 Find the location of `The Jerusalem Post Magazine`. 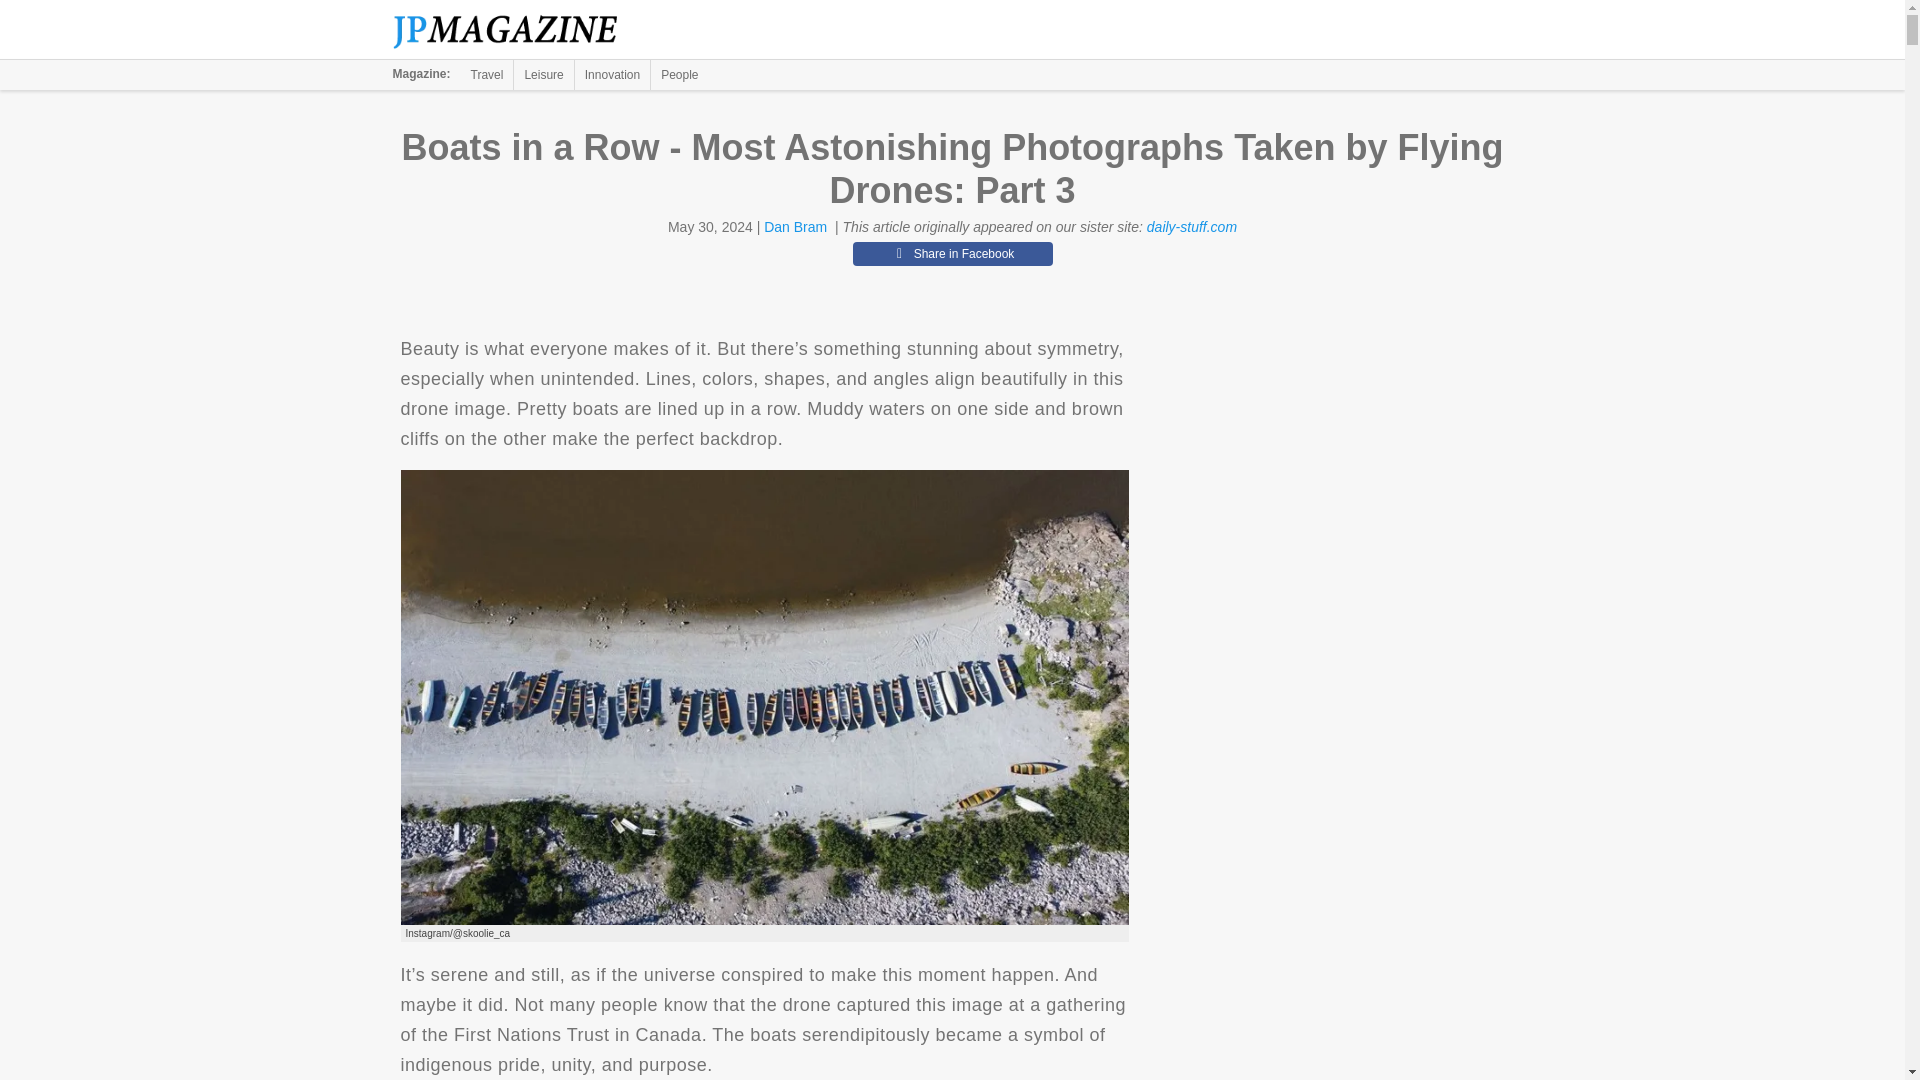

The Jerusalem Post Magazine is located at coordinates (516, 30).